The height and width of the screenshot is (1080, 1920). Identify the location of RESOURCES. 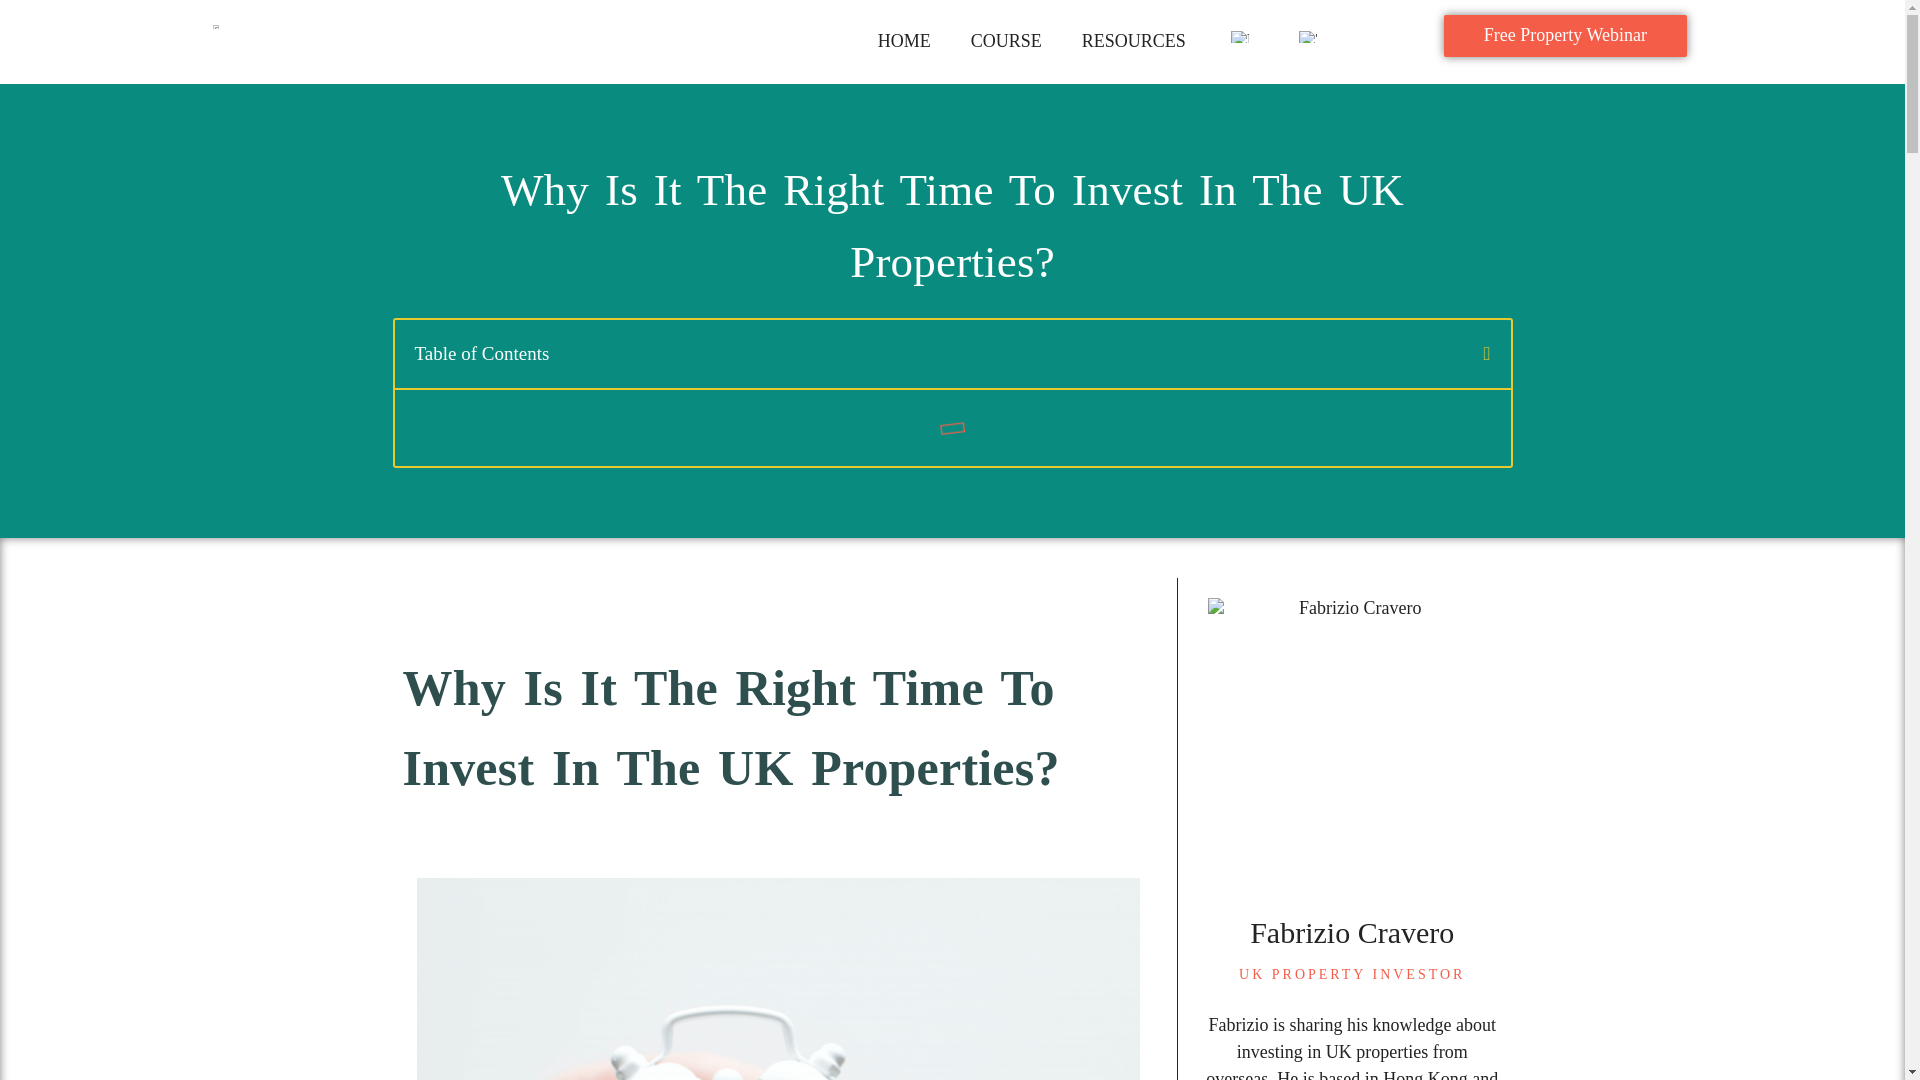
(1133, 42).